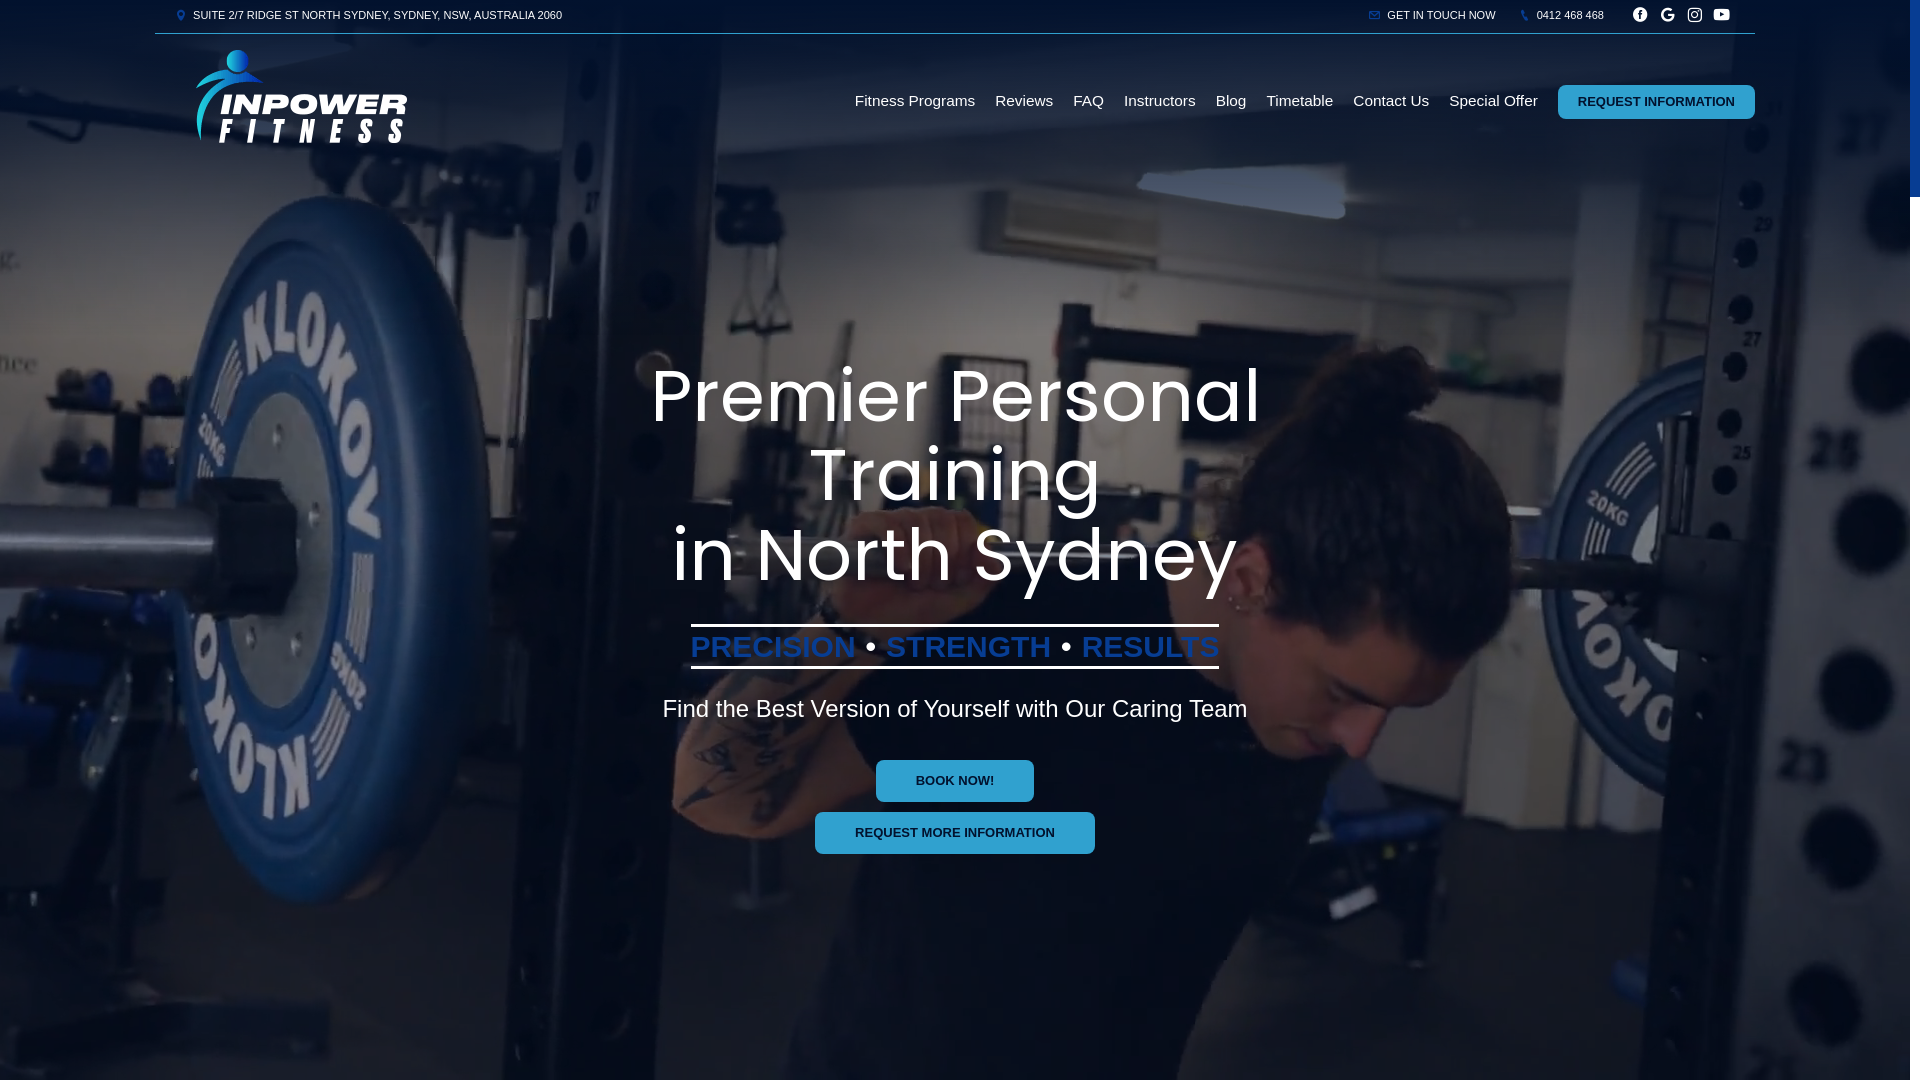  Describe the element at coordinates (1562, 15) in the screenshot. I see `0412 468 468` at that location.